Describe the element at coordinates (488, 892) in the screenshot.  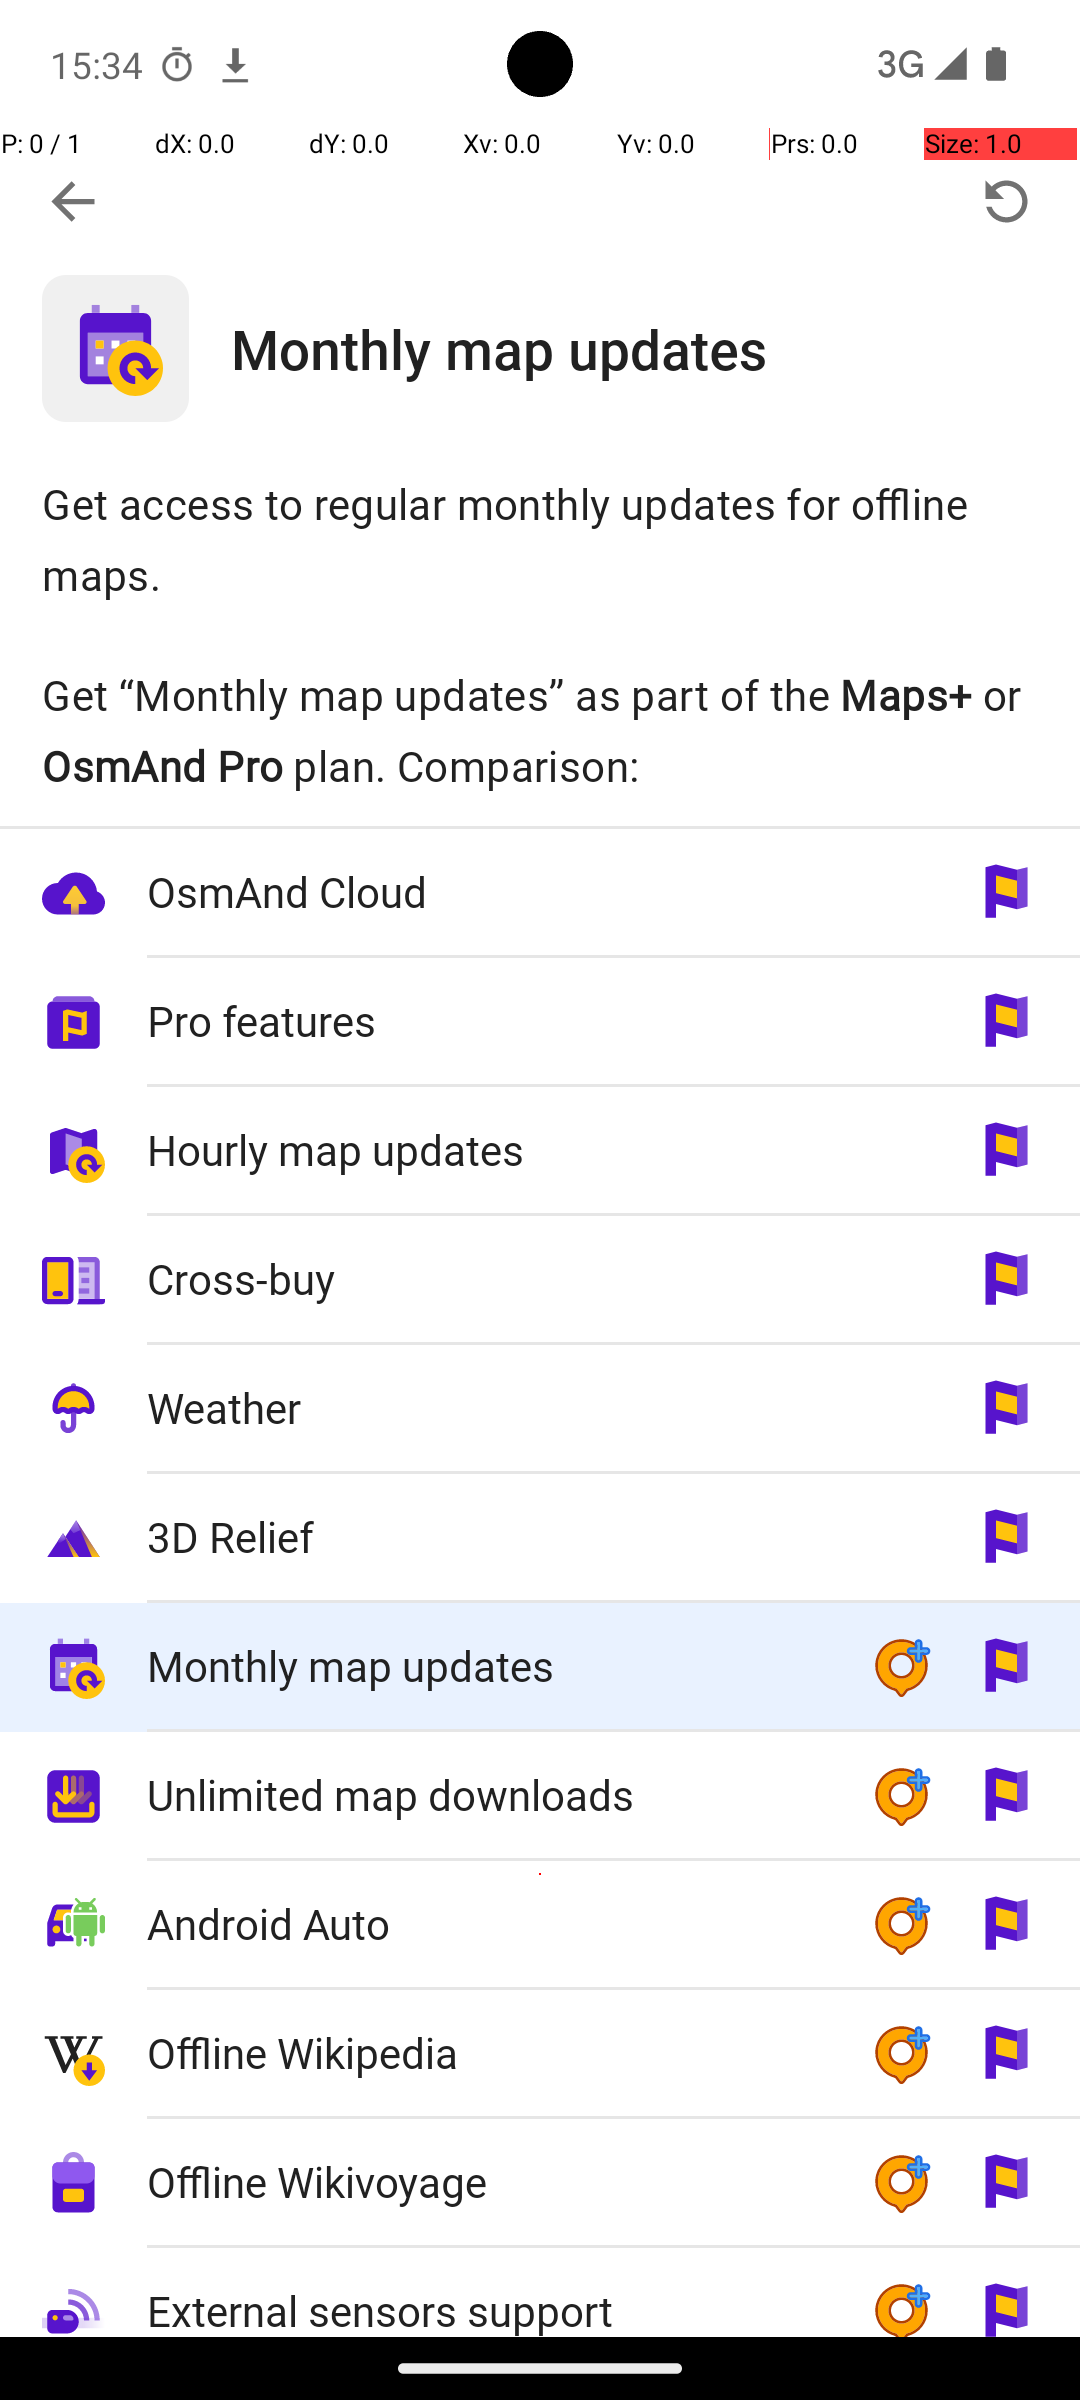
I see `OsmAnd Cloud` at that location.